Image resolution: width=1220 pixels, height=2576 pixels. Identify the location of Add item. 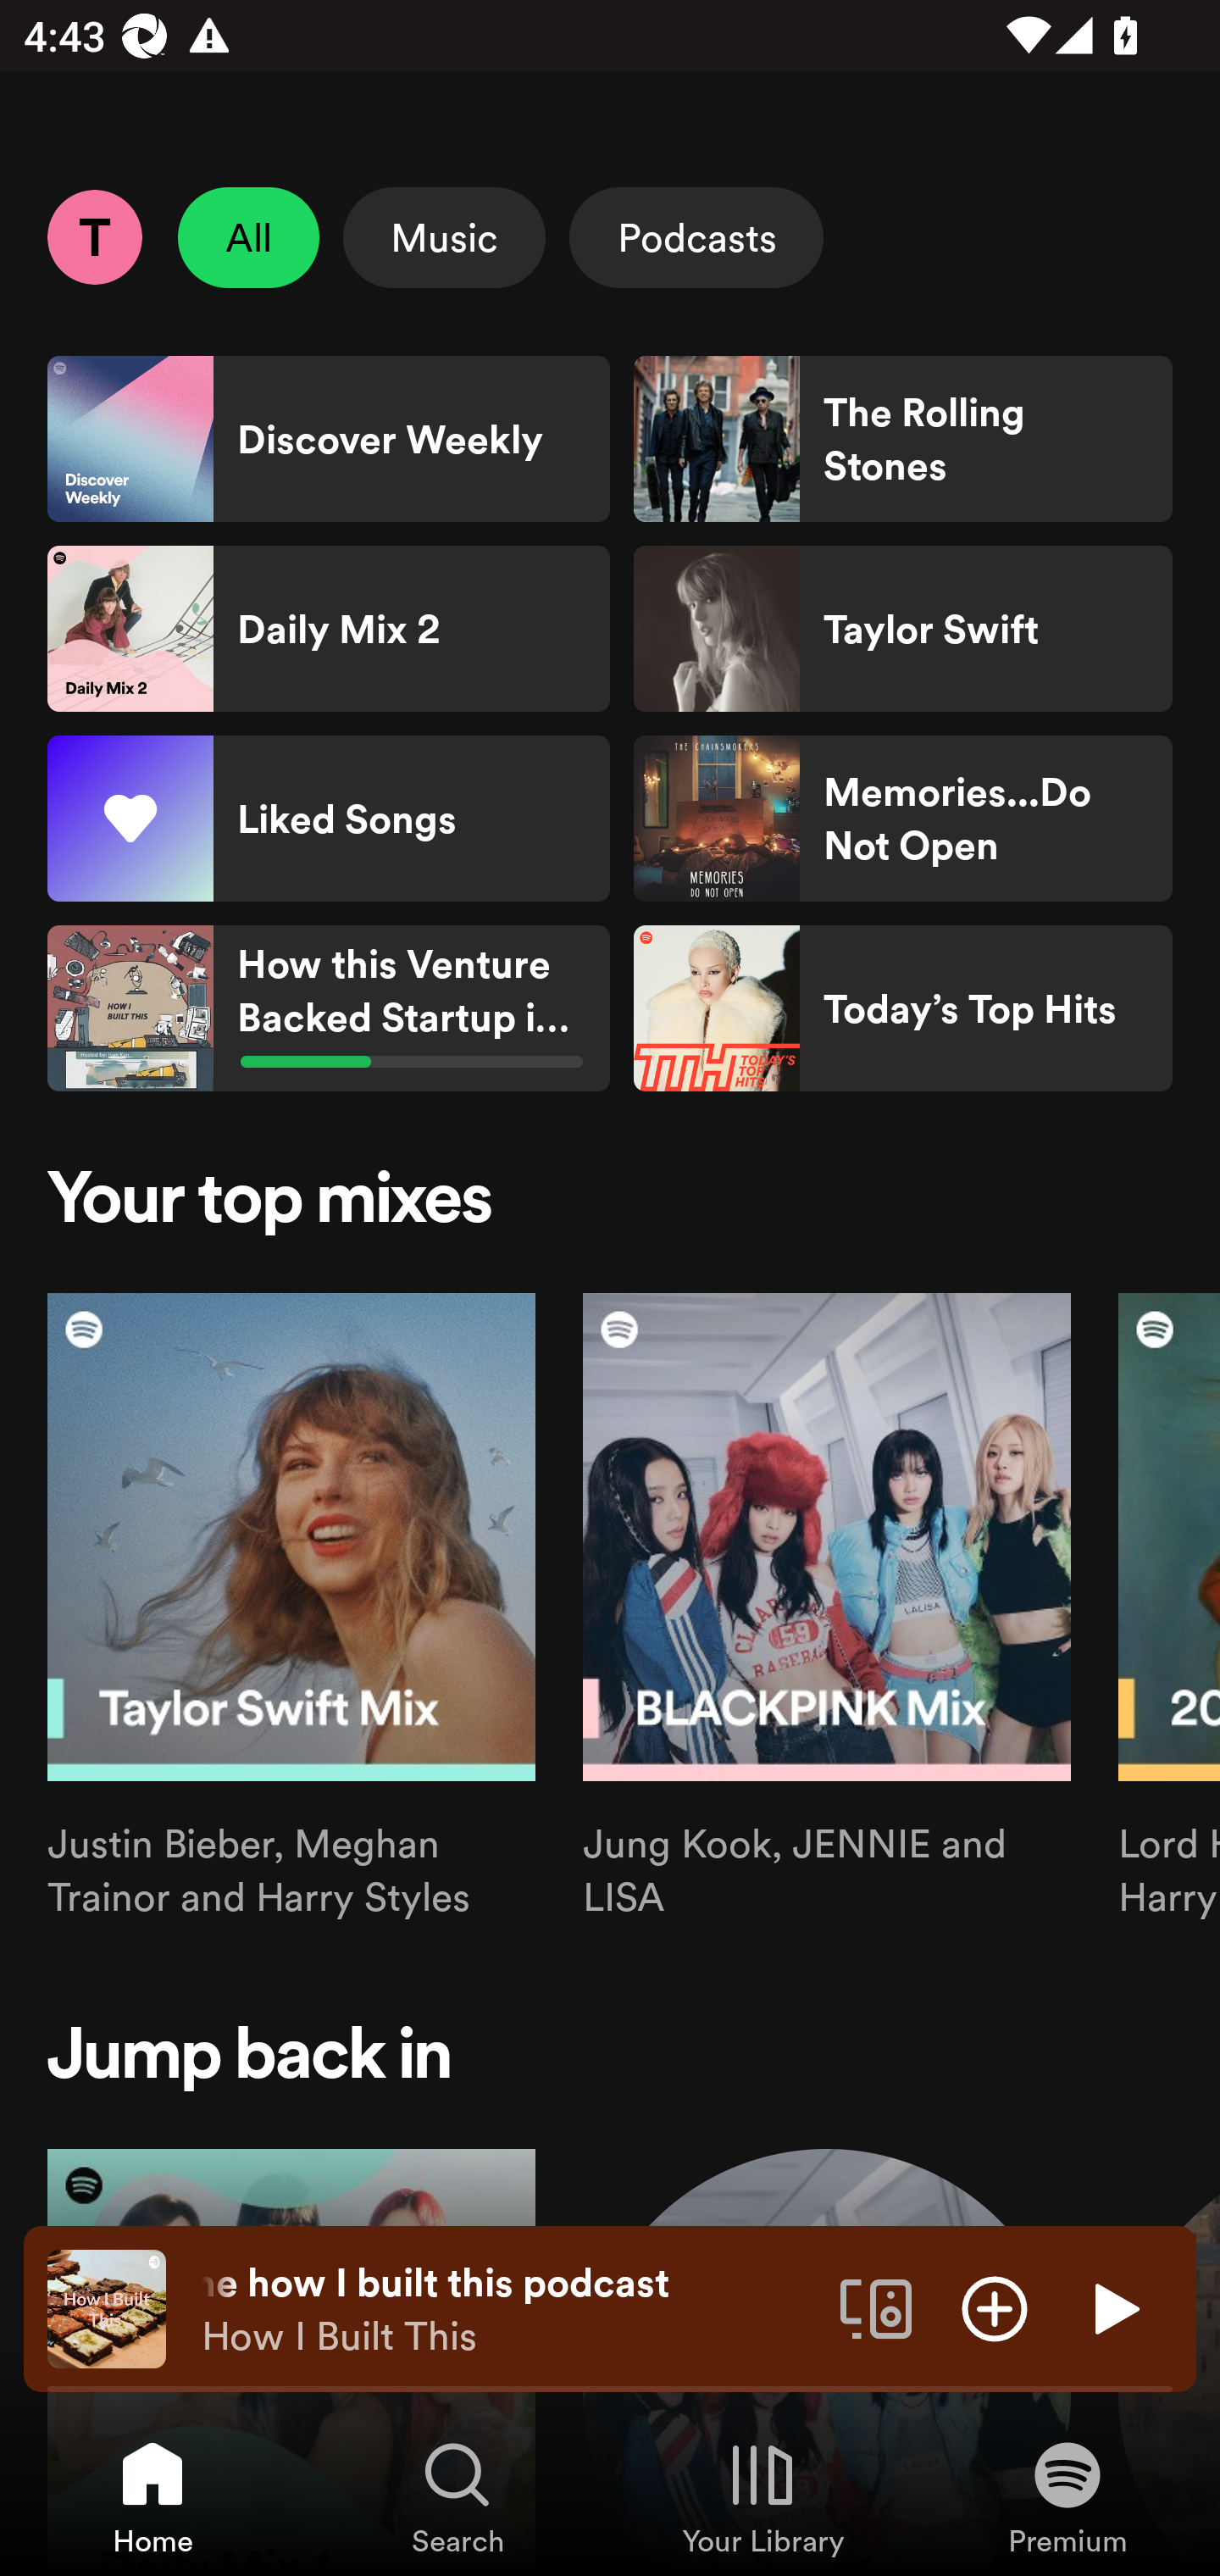
(995, 2307).